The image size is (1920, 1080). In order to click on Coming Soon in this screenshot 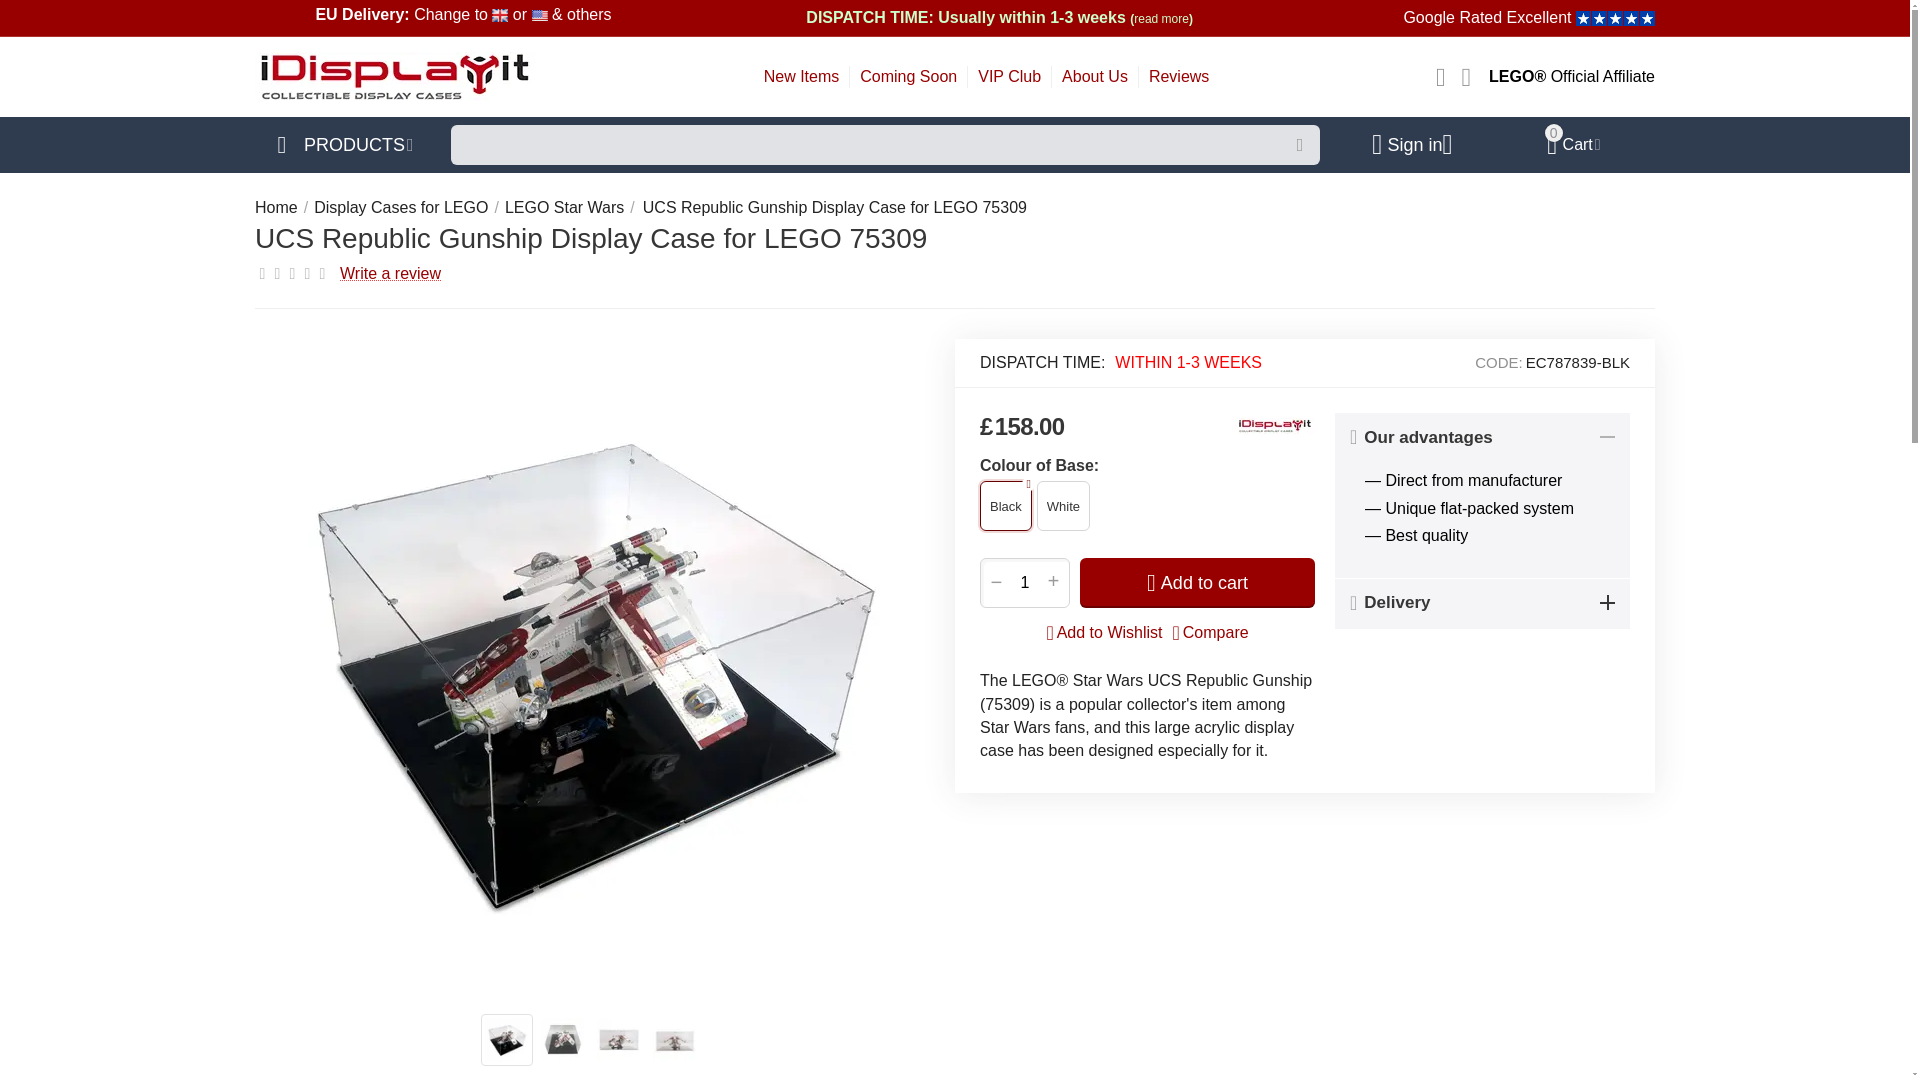, I will do `click(908, 77)`.